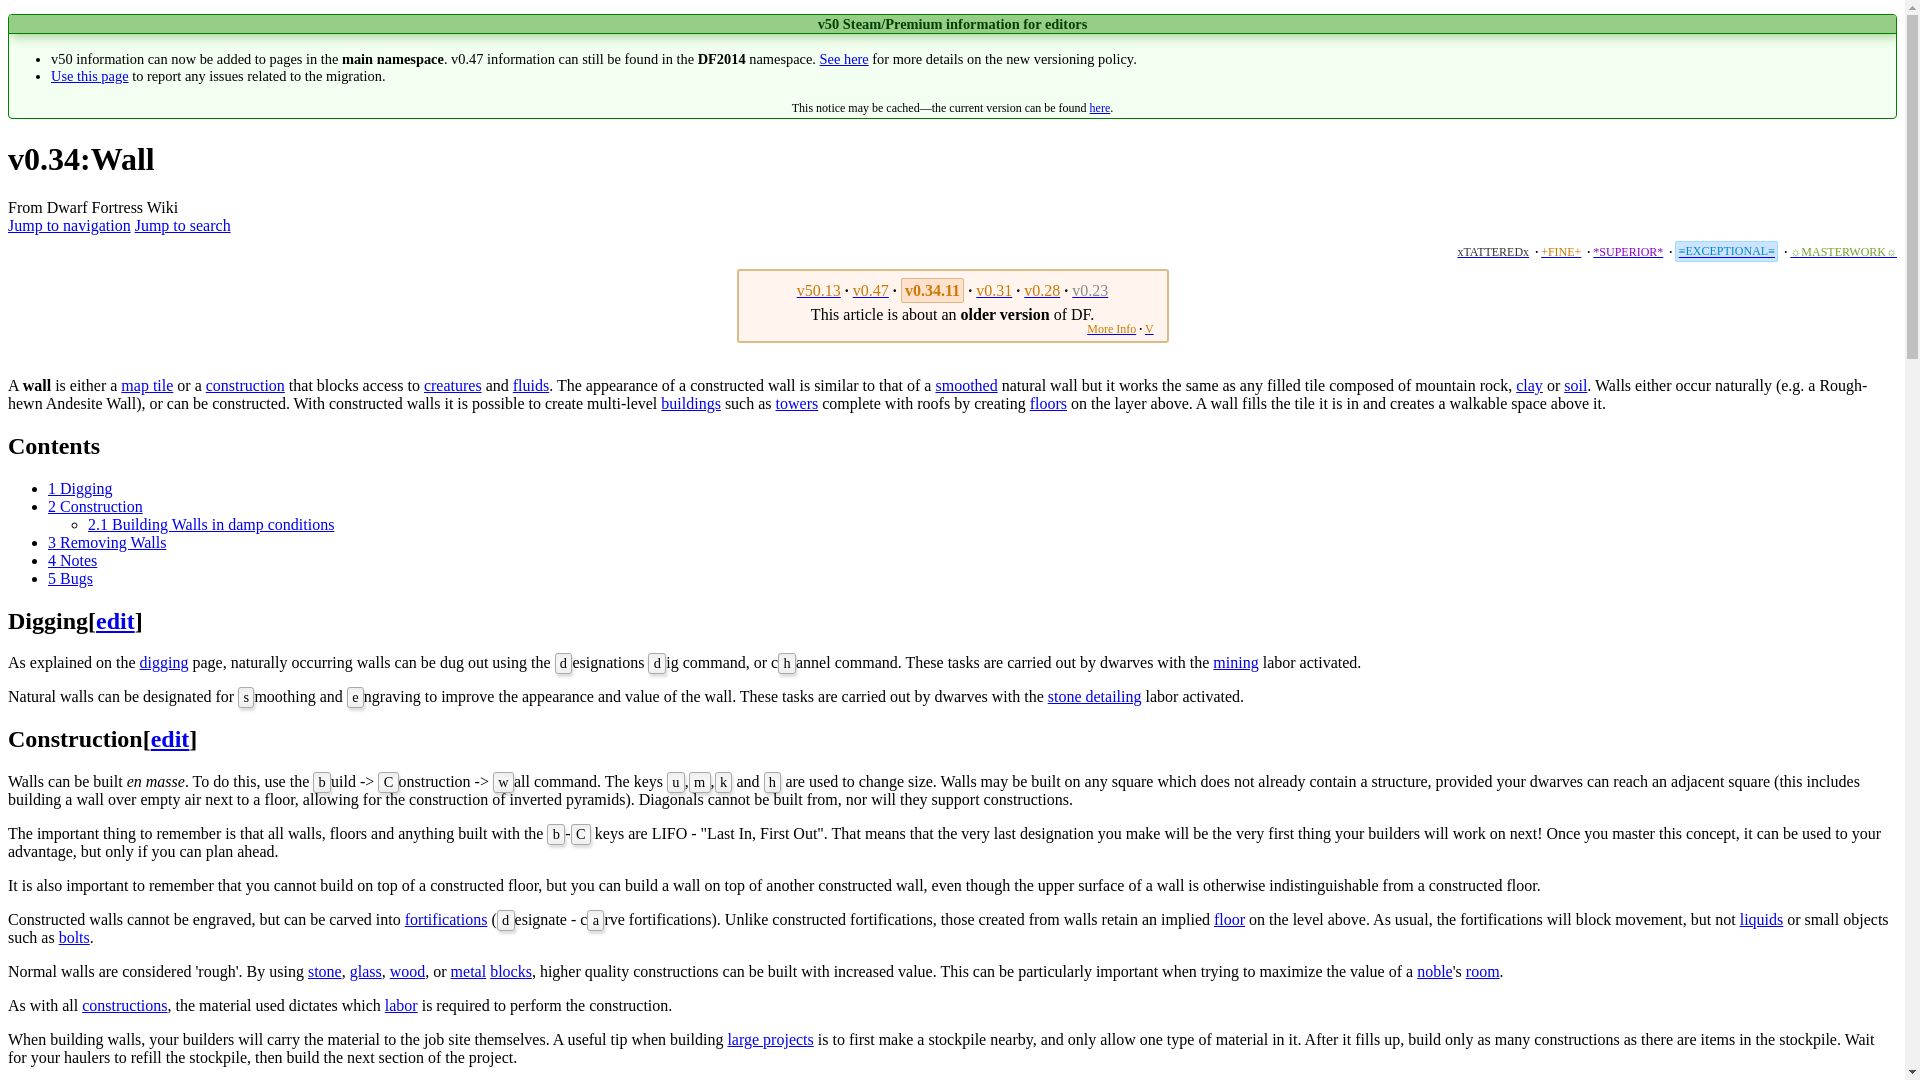  What do you see at coordinates (1041, 290) in the screenshot?
I see `v0.28` at bounding box center [1041, 290].